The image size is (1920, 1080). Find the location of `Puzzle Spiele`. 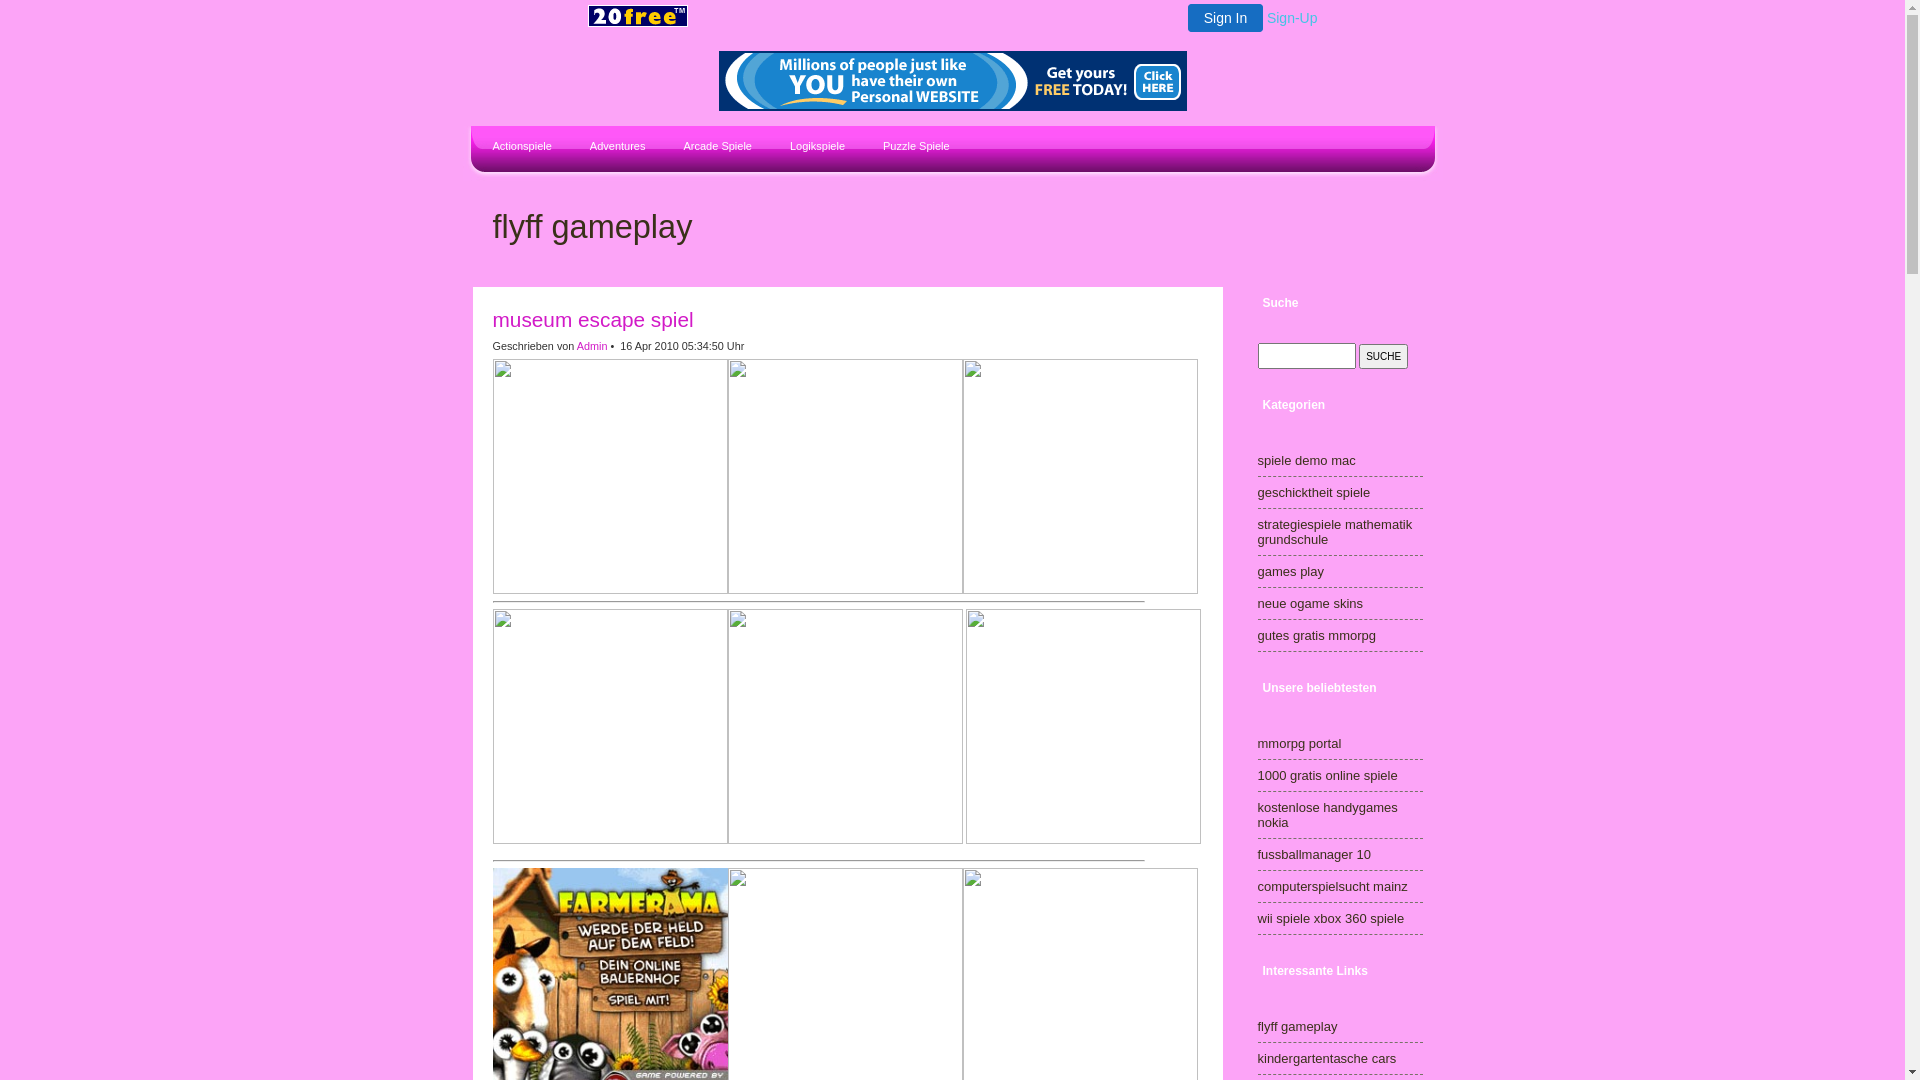

Puzzle Spiele is located at coordinates (914, 148).